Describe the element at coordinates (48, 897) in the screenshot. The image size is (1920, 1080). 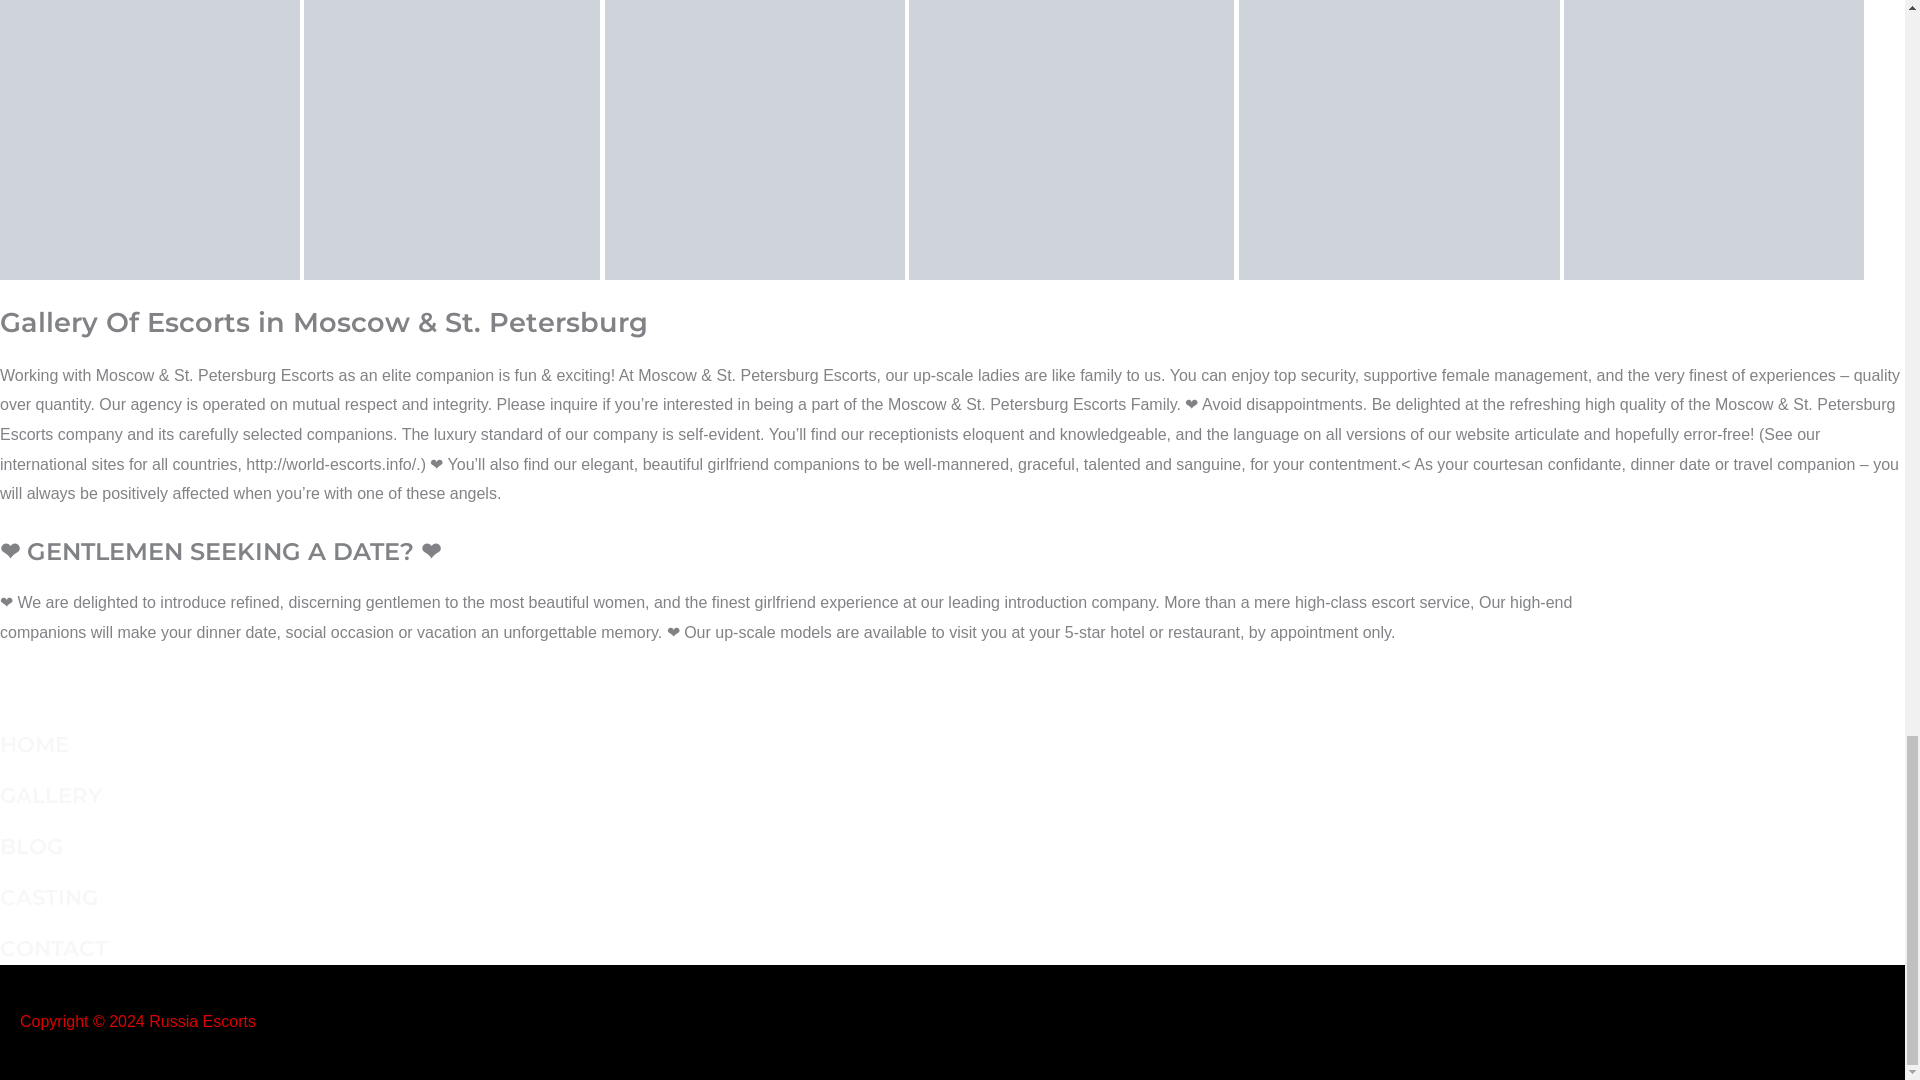
I see `CASTING` at that location.